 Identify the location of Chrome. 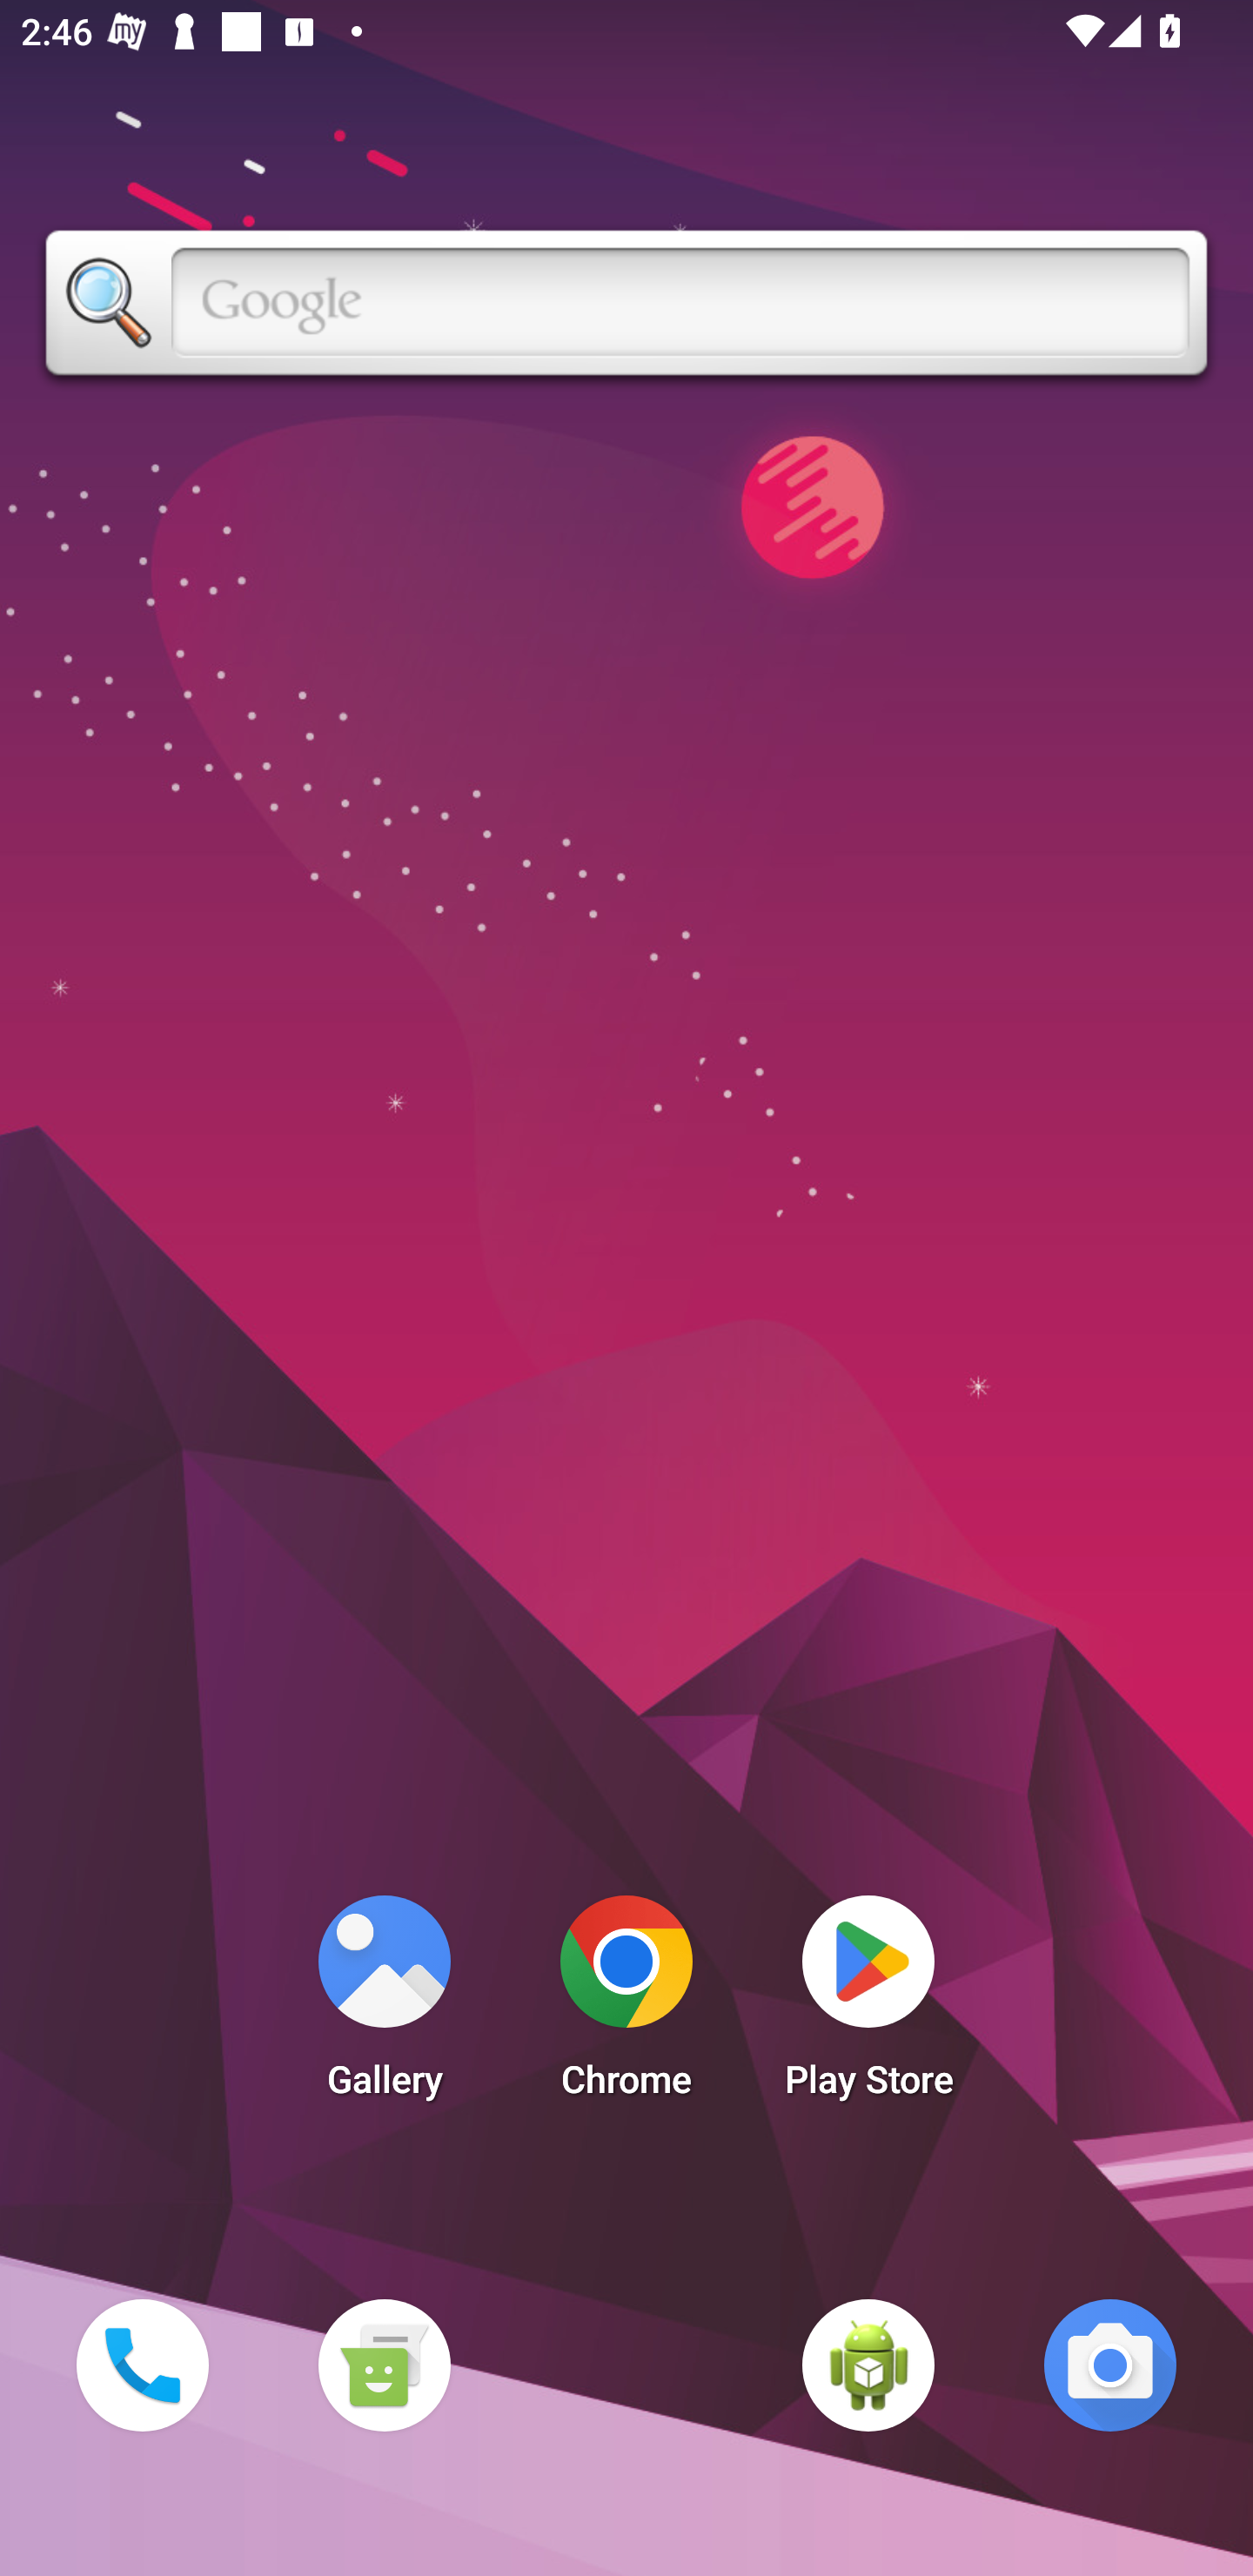
(626, 2005).